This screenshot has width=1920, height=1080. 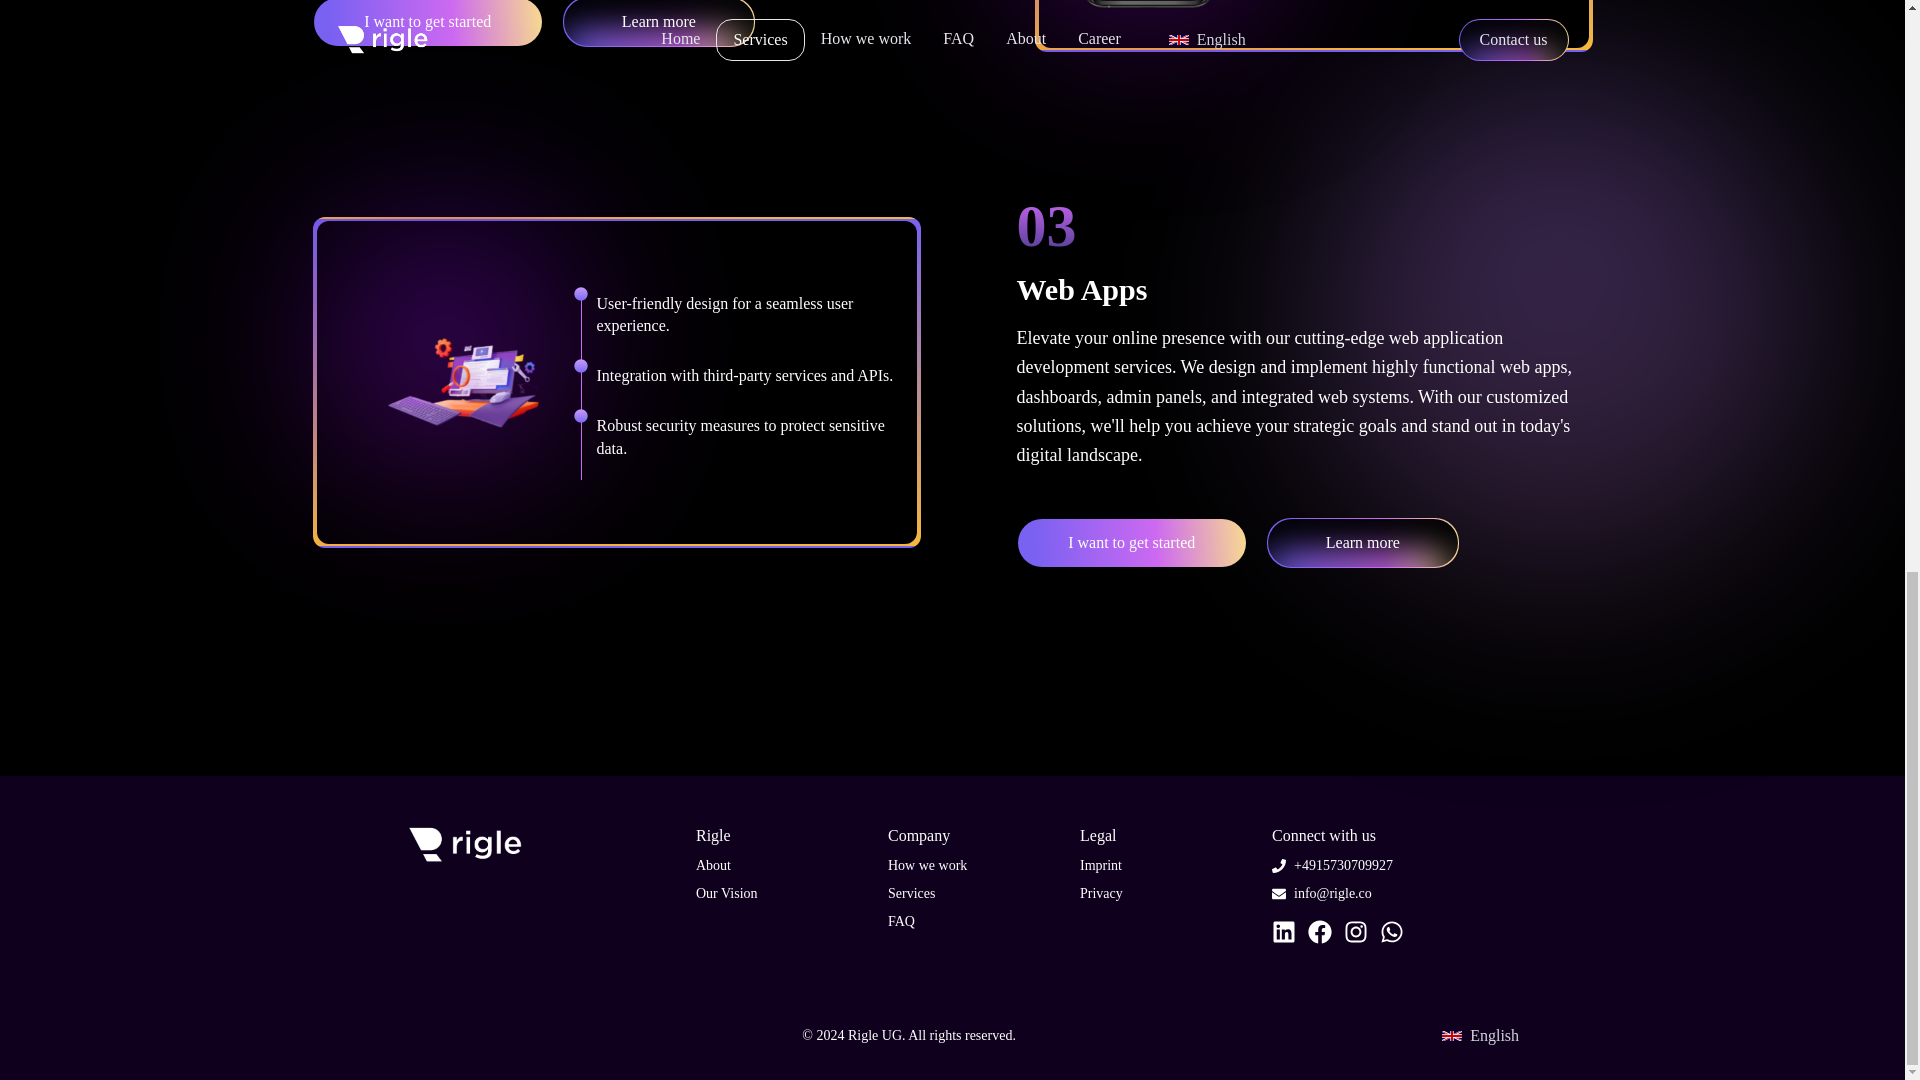 What do you see at coordinates (1363, 543) in the screenshot?
I see `Learn more` at bounding box center [1363, 543].